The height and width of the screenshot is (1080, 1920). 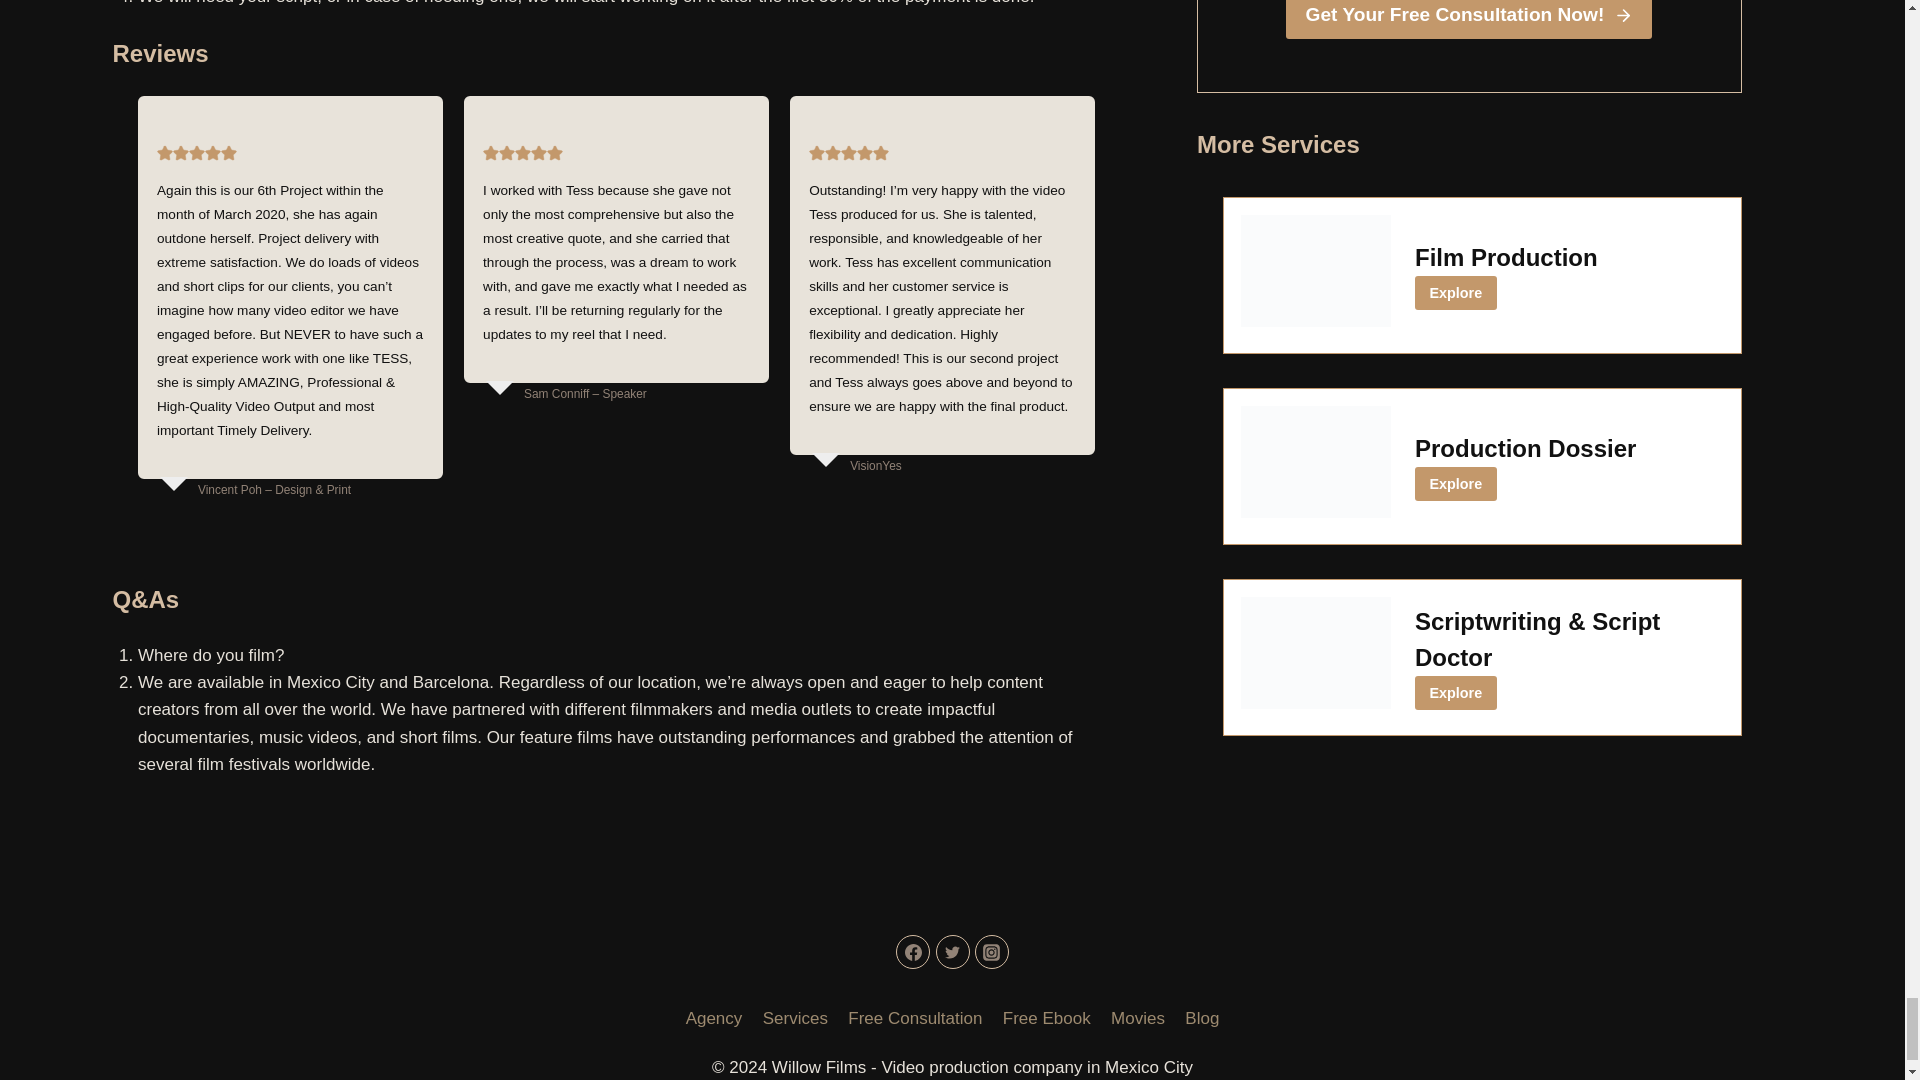 What do you see at coordinates (1046, 1017) in the screenshot?
I see `Free Ebook` at bounding box center [1046, 1017].